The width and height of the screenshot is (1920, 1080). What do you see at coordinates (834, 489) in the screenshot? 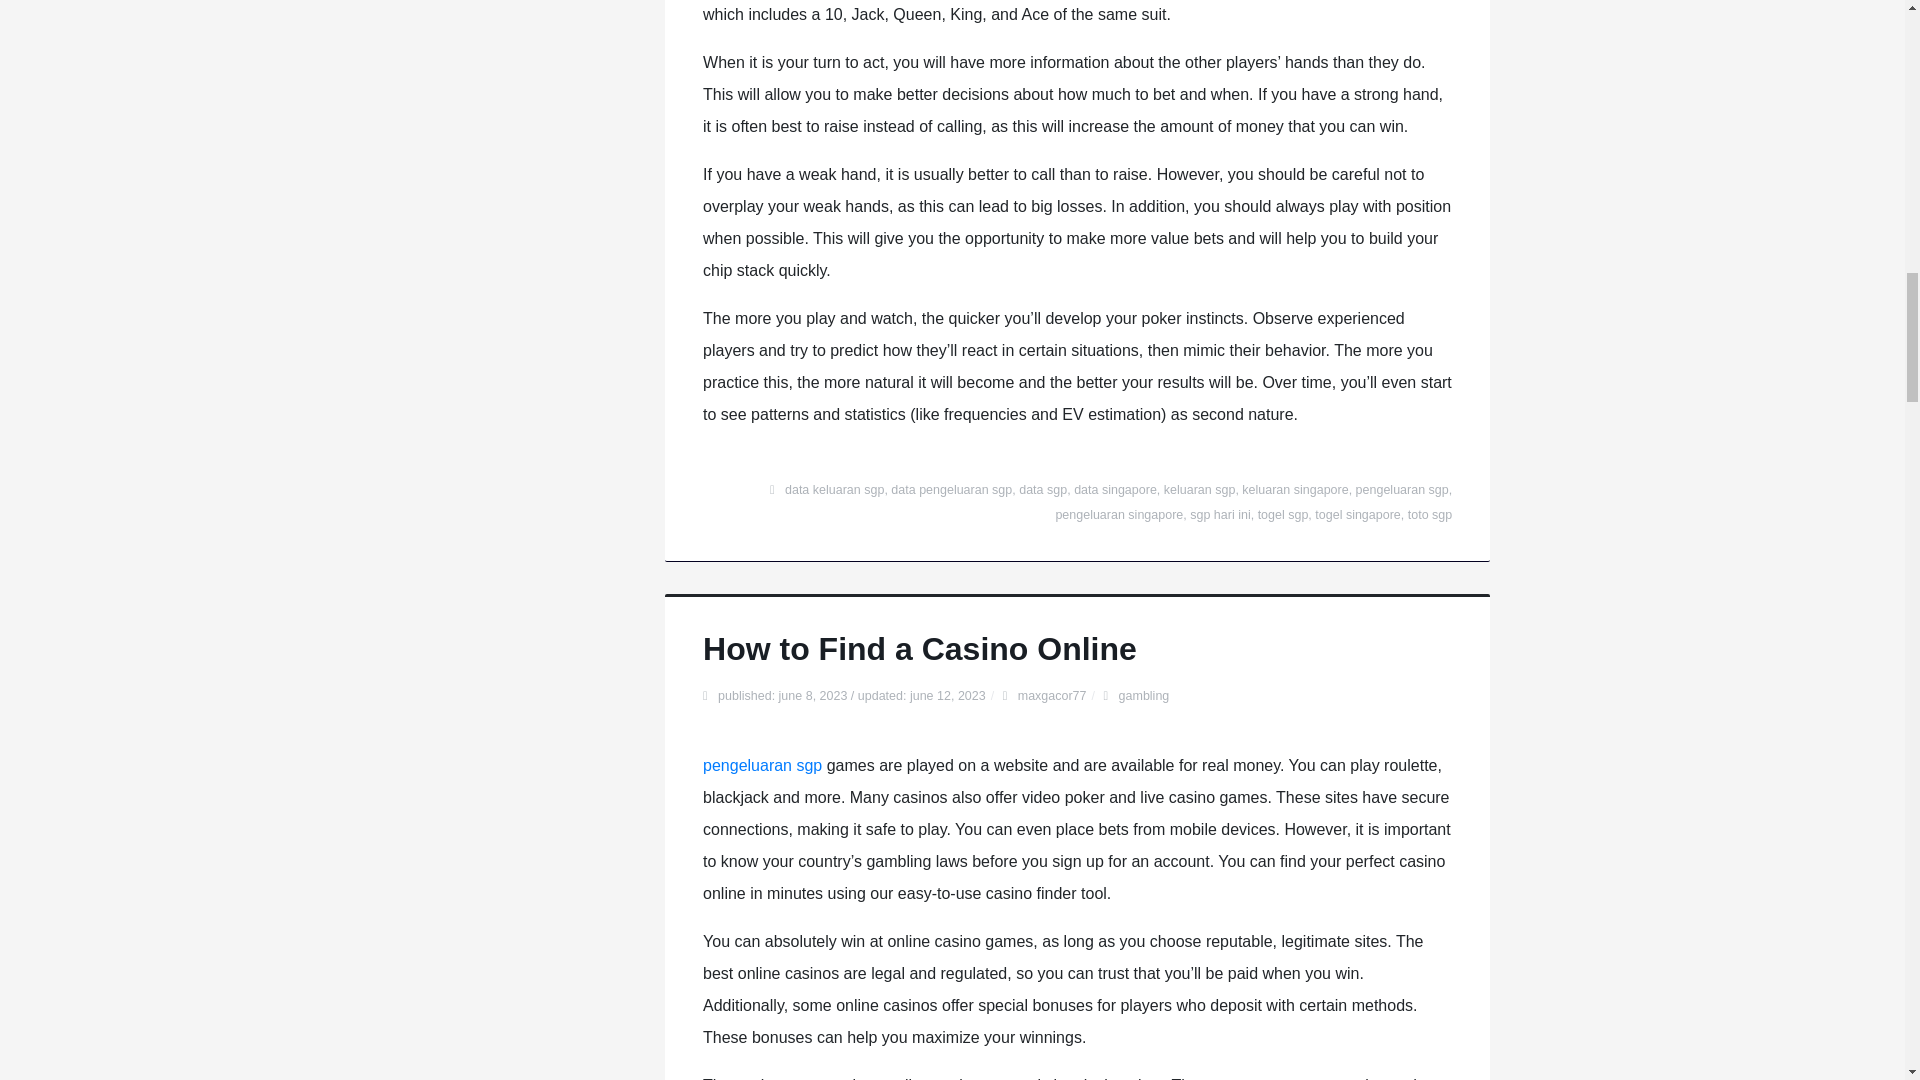
I see `data keluaran sgp` at bounding box center [834, 489].